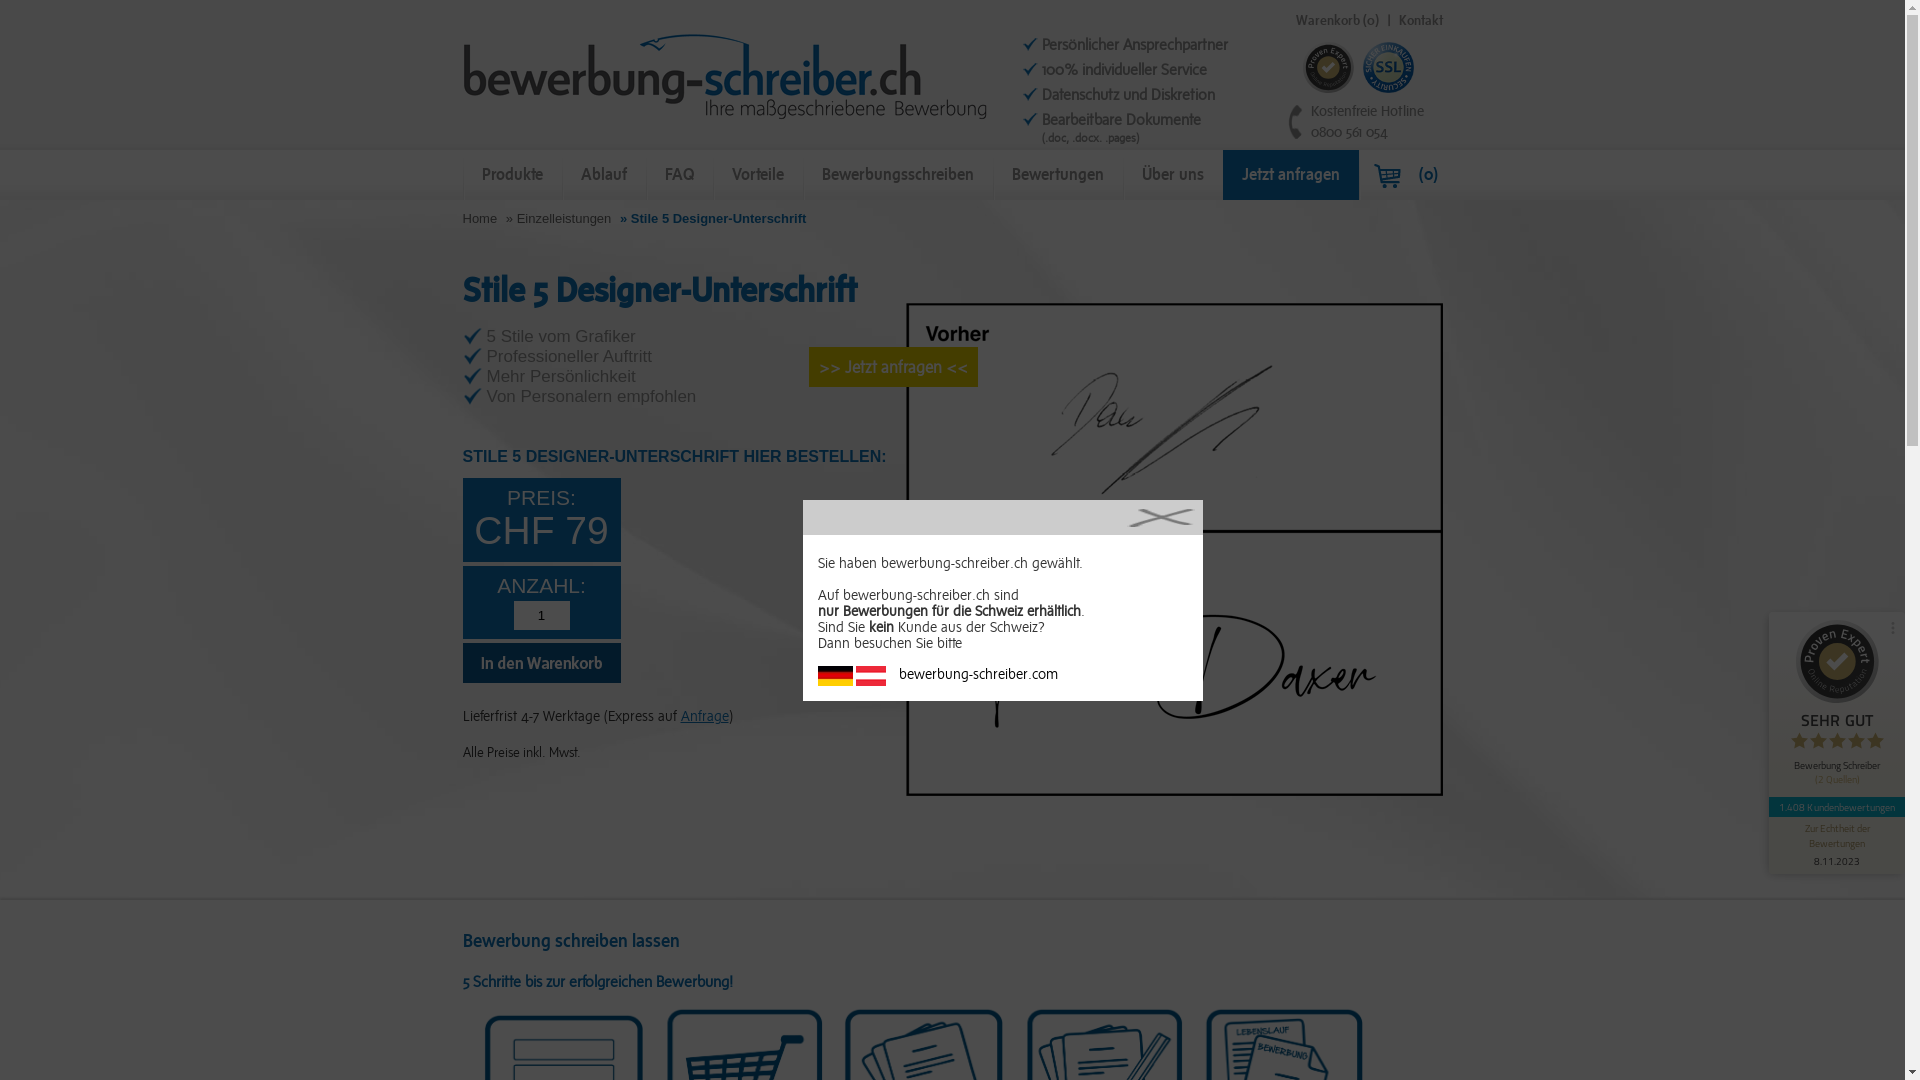  Describe the element at coordinates (704, 716) in the screenshot. I see `Anfrage` at that location.